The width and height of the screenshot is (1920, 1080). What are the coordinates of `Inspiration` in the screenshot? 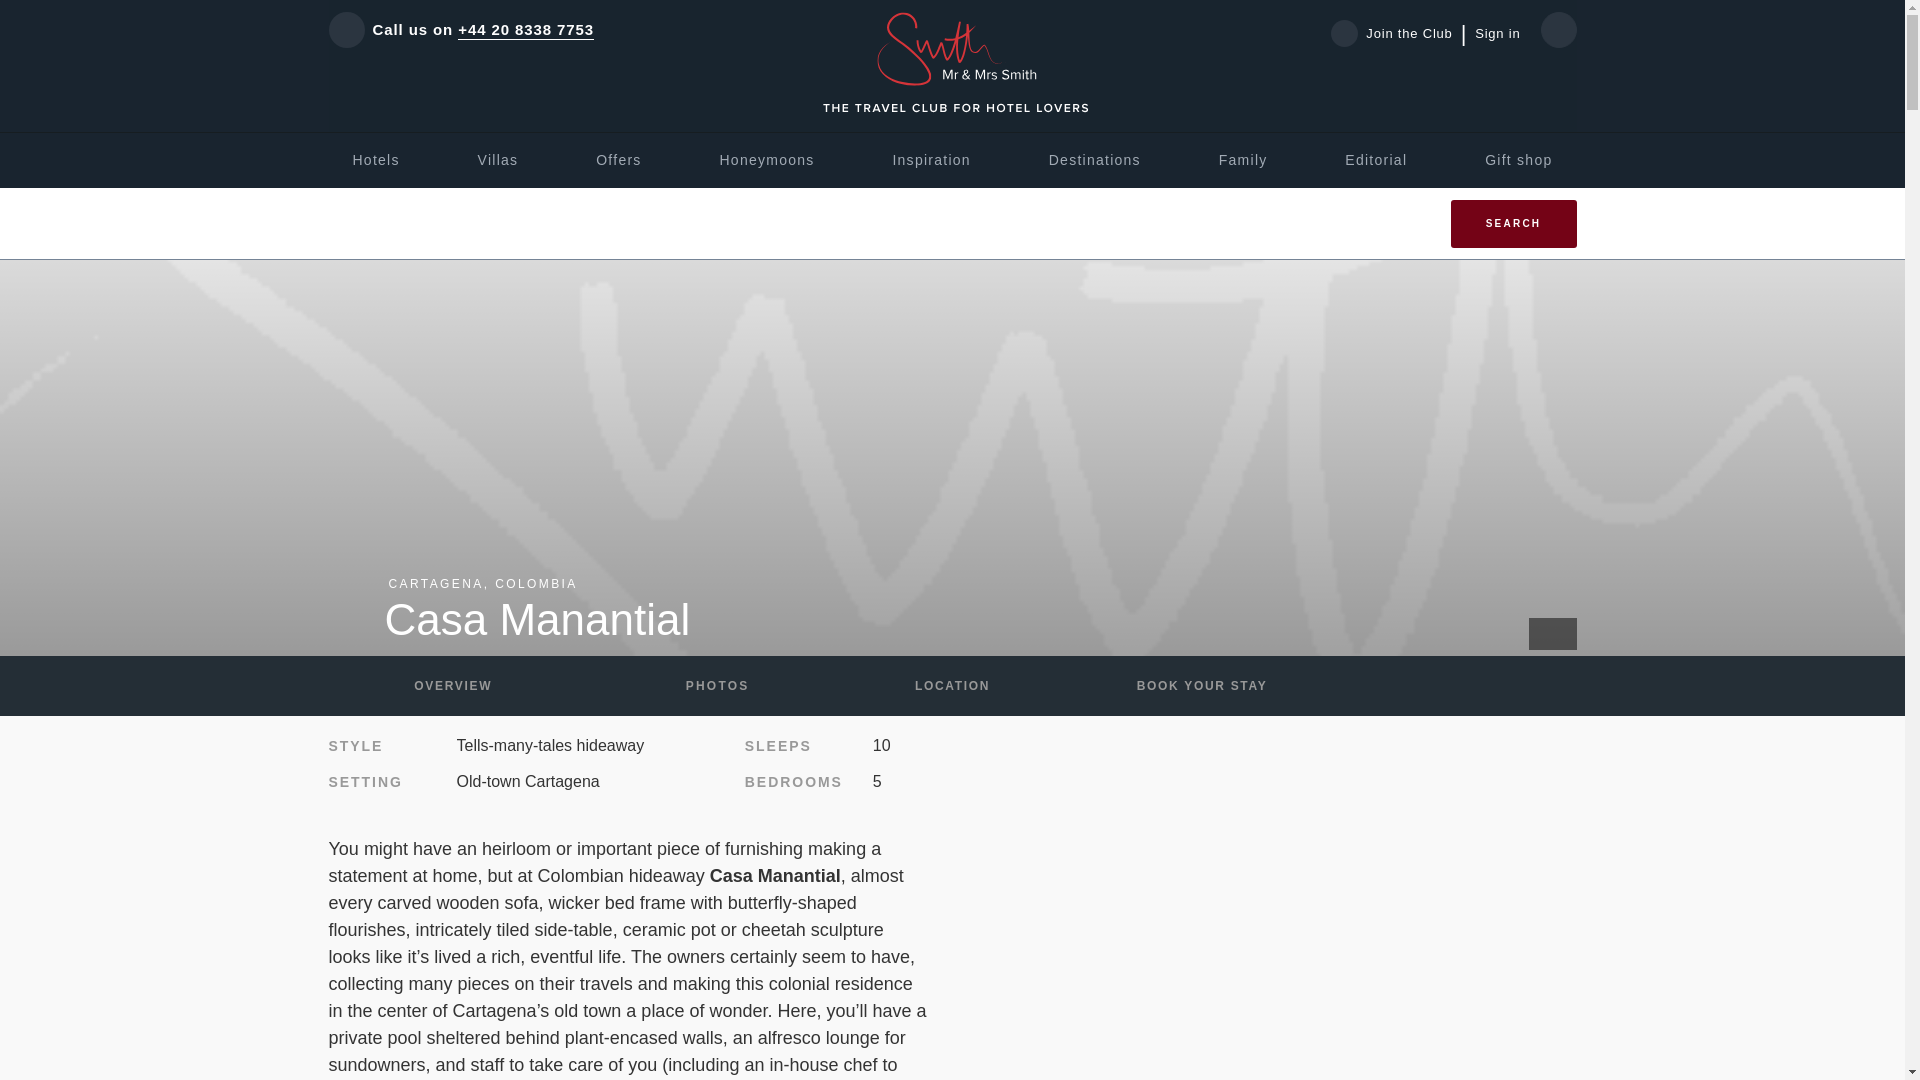 It's located at (930, 159).